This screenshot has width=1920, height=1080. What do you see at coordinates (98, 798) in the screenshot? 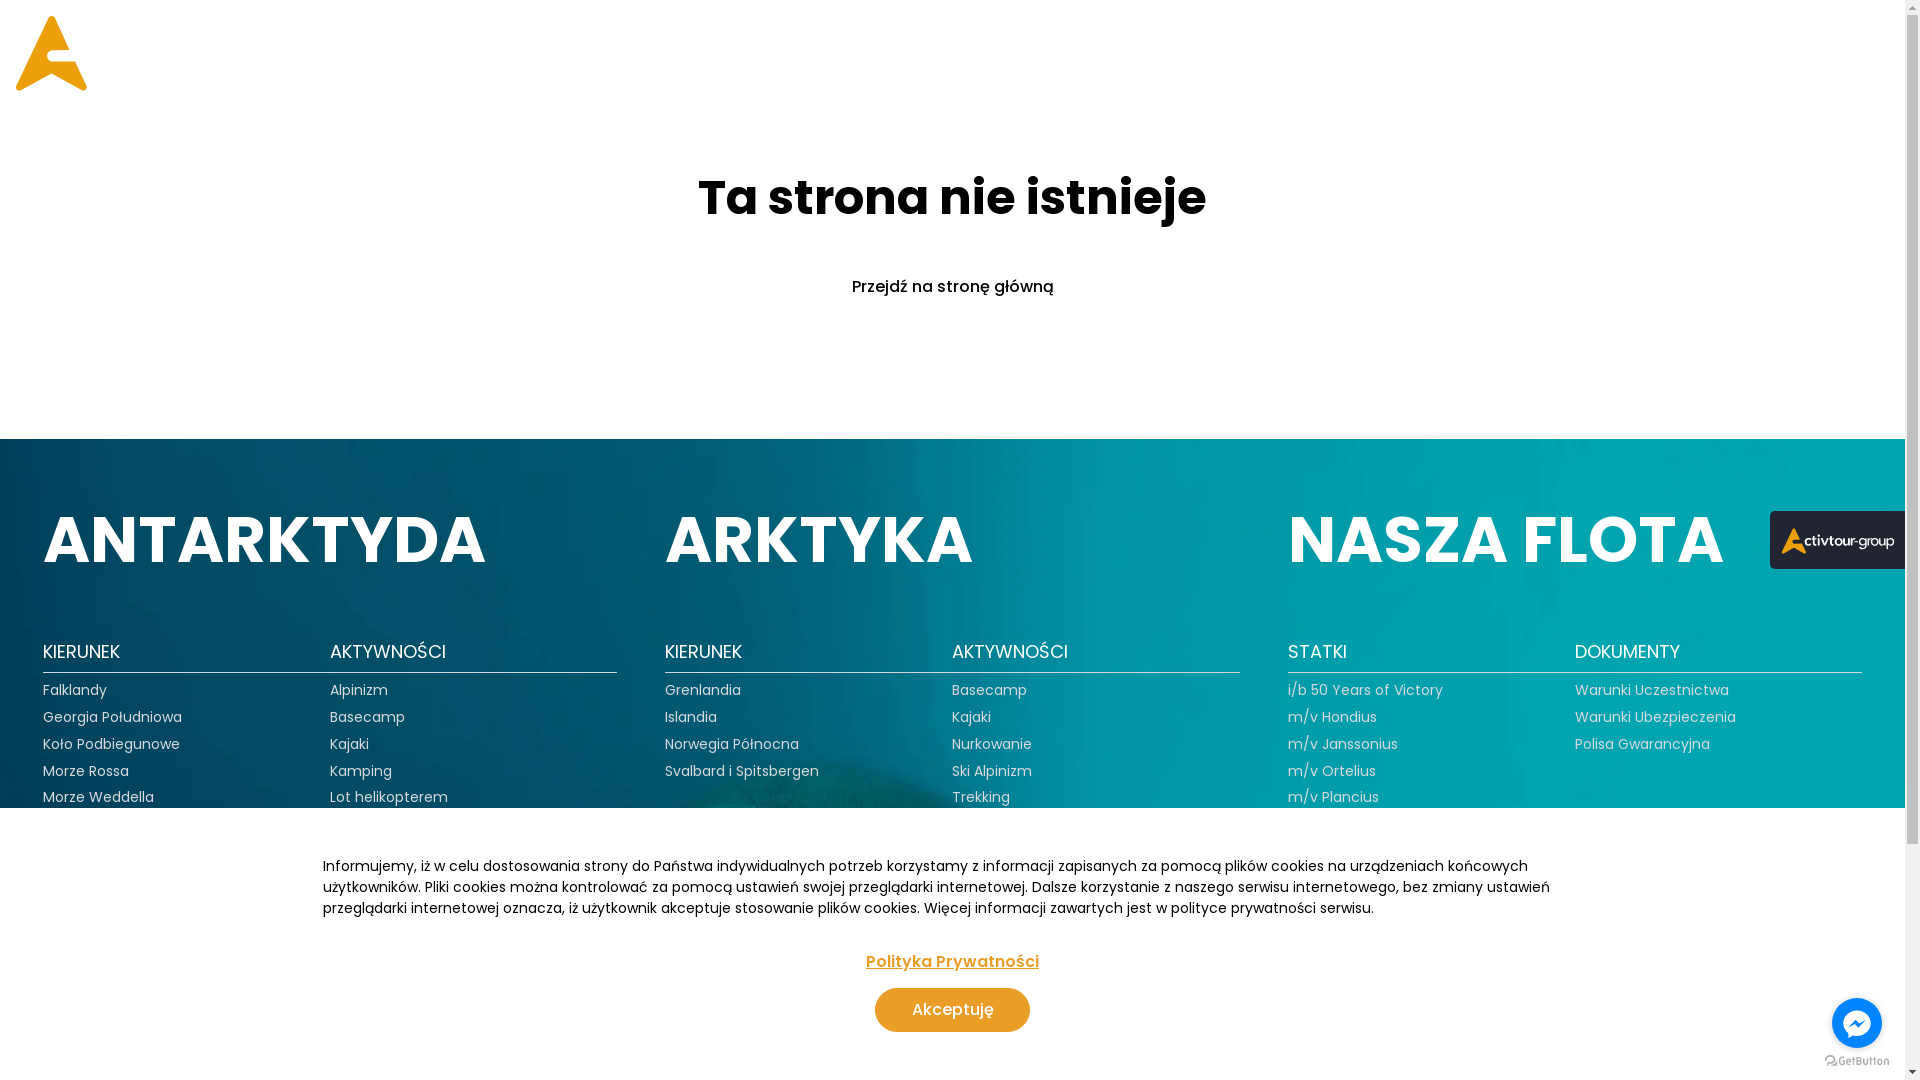
I see `Morze Weddella` at bounding box center [98, 798].